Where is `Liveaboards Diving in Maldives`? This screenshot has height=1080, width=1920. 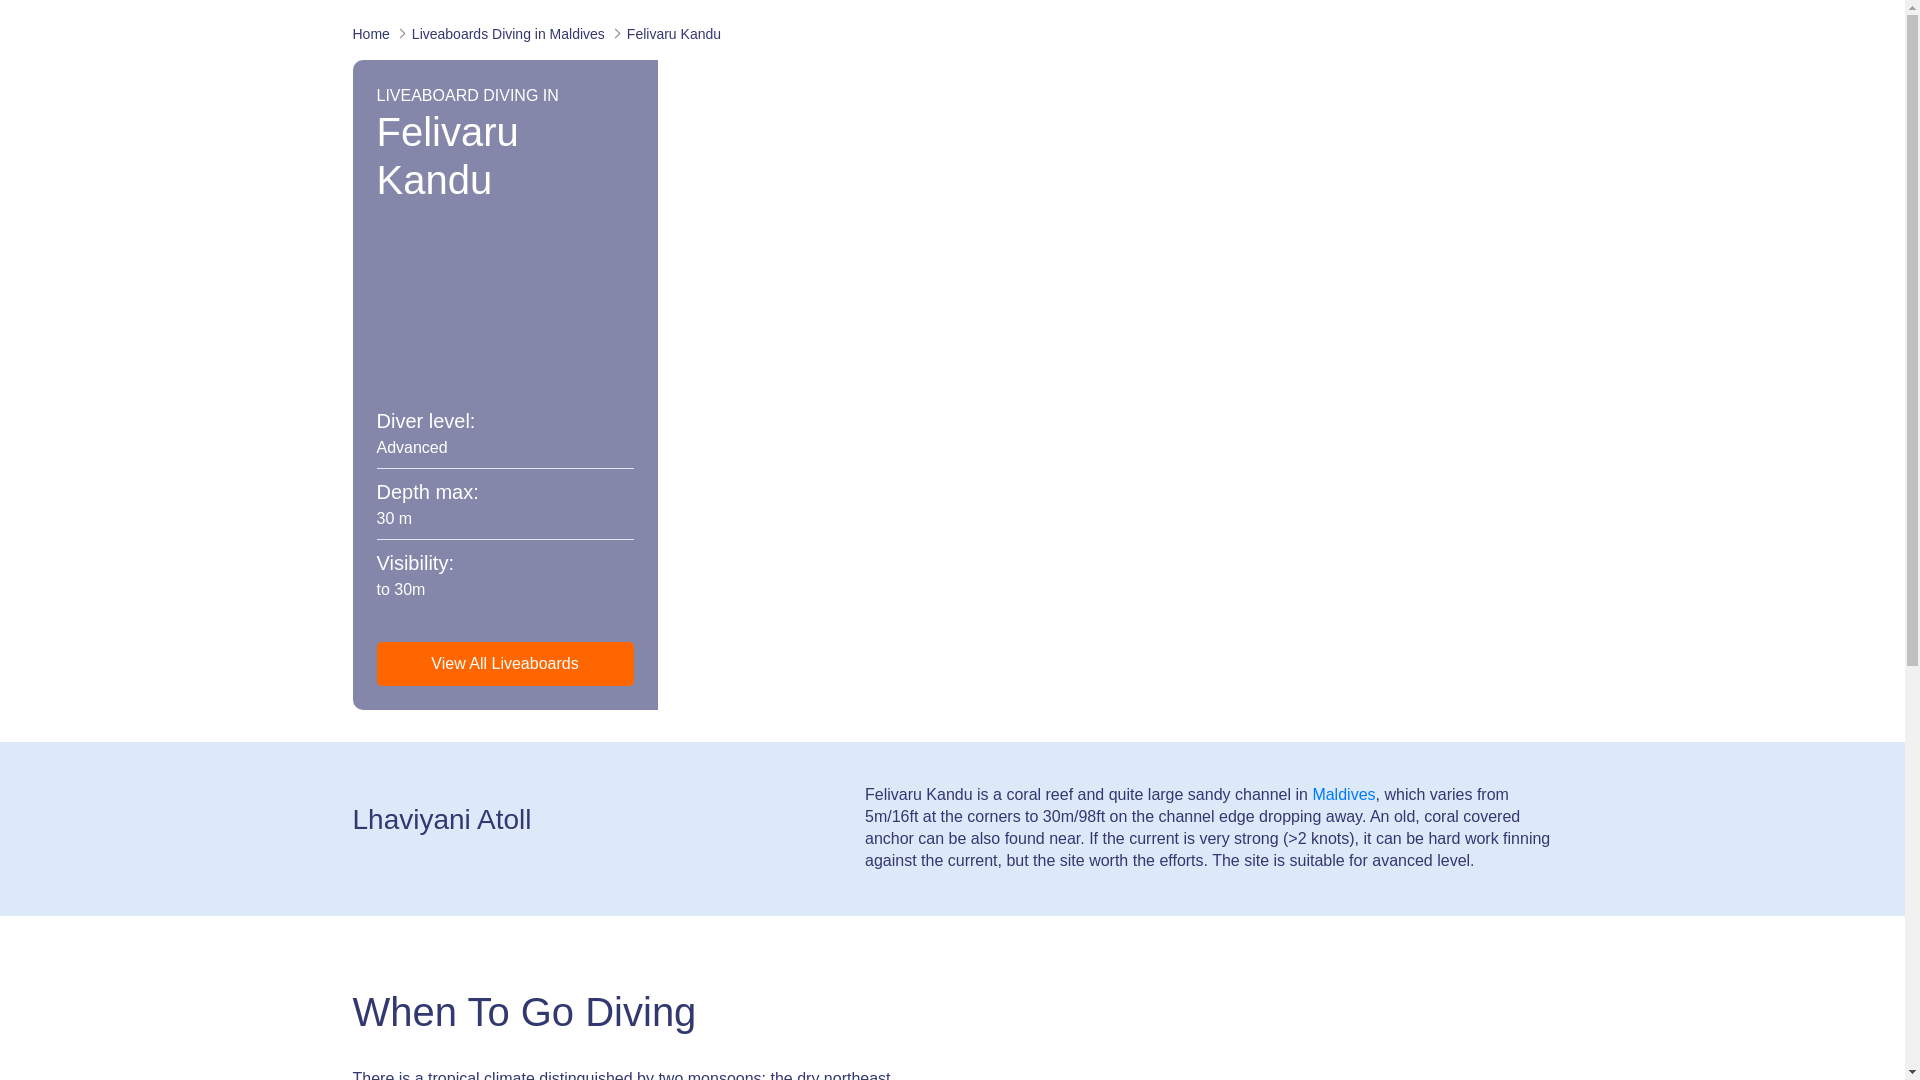 Liveaboards Diving in Maldives is located at coordinates (508, 34).